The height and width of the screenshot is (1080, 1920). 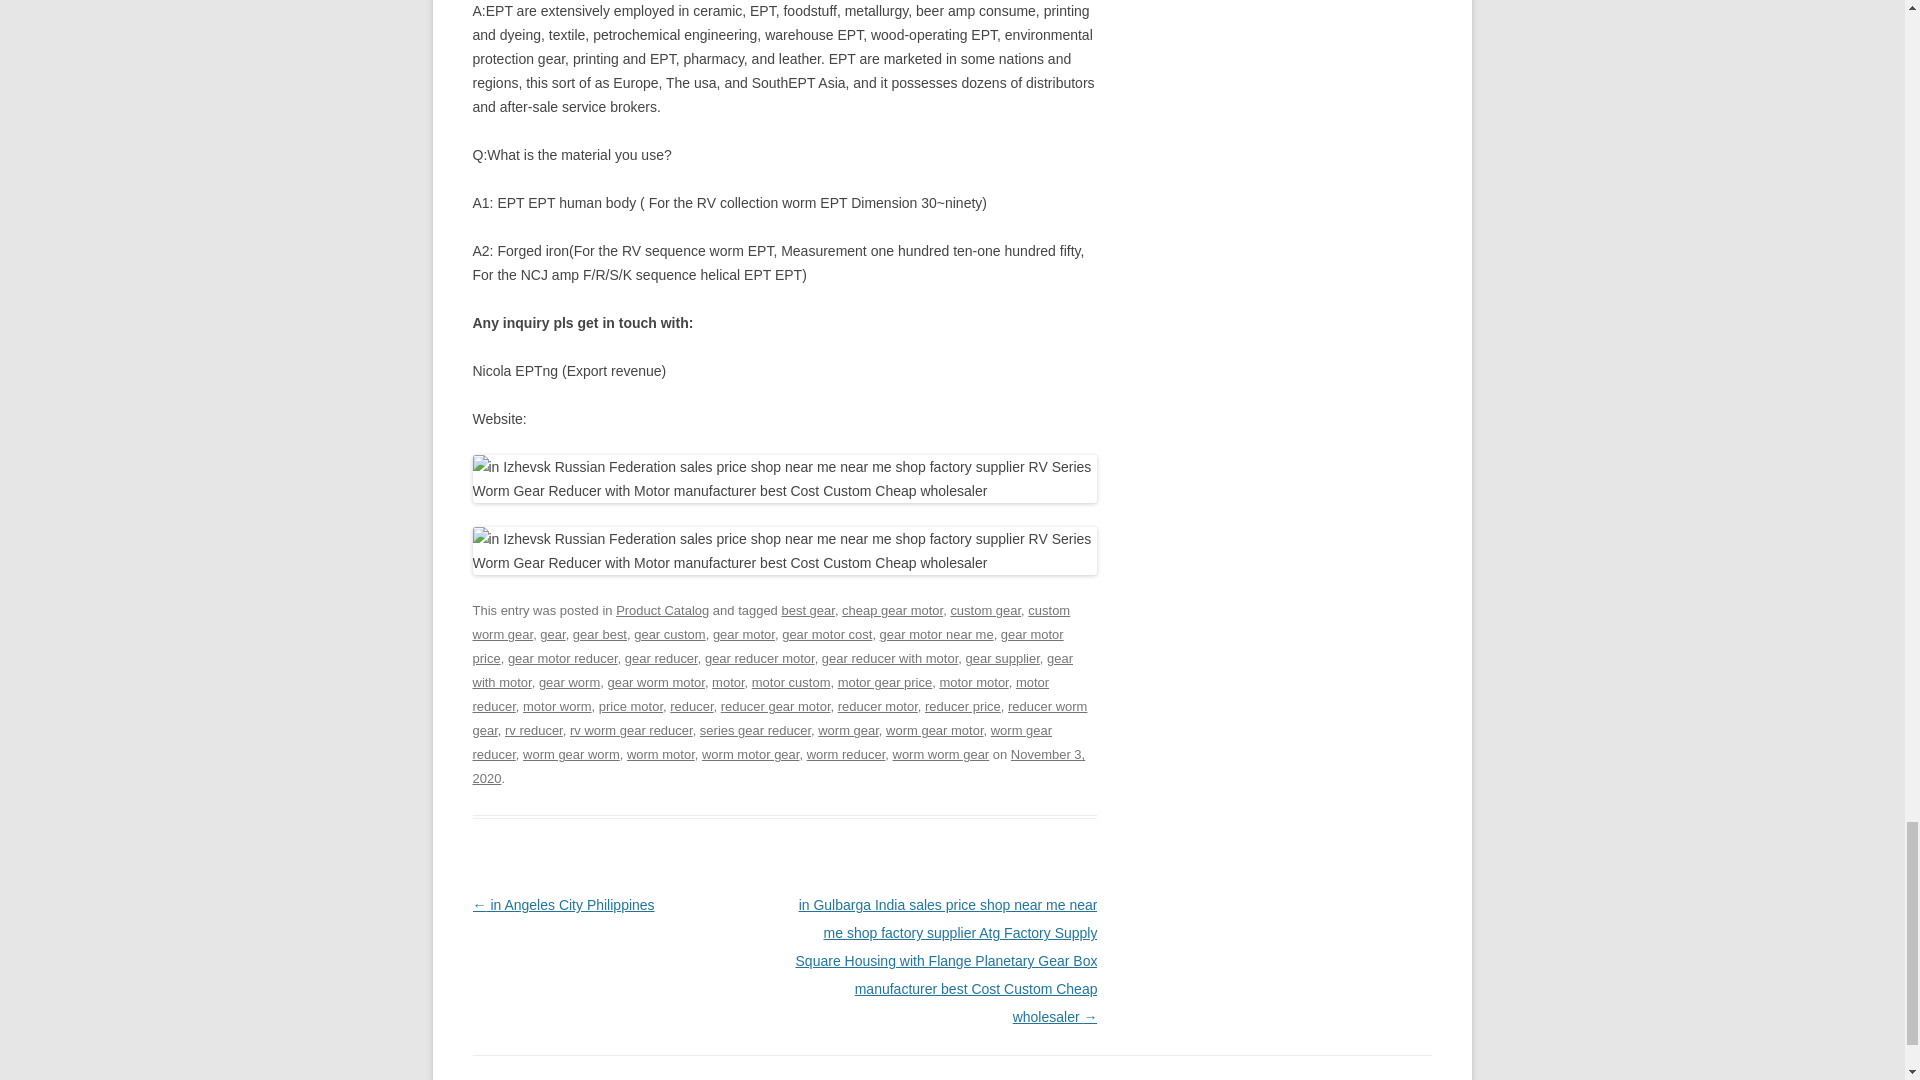 I want to click on gear supplier, so click(x=1002, y=658).